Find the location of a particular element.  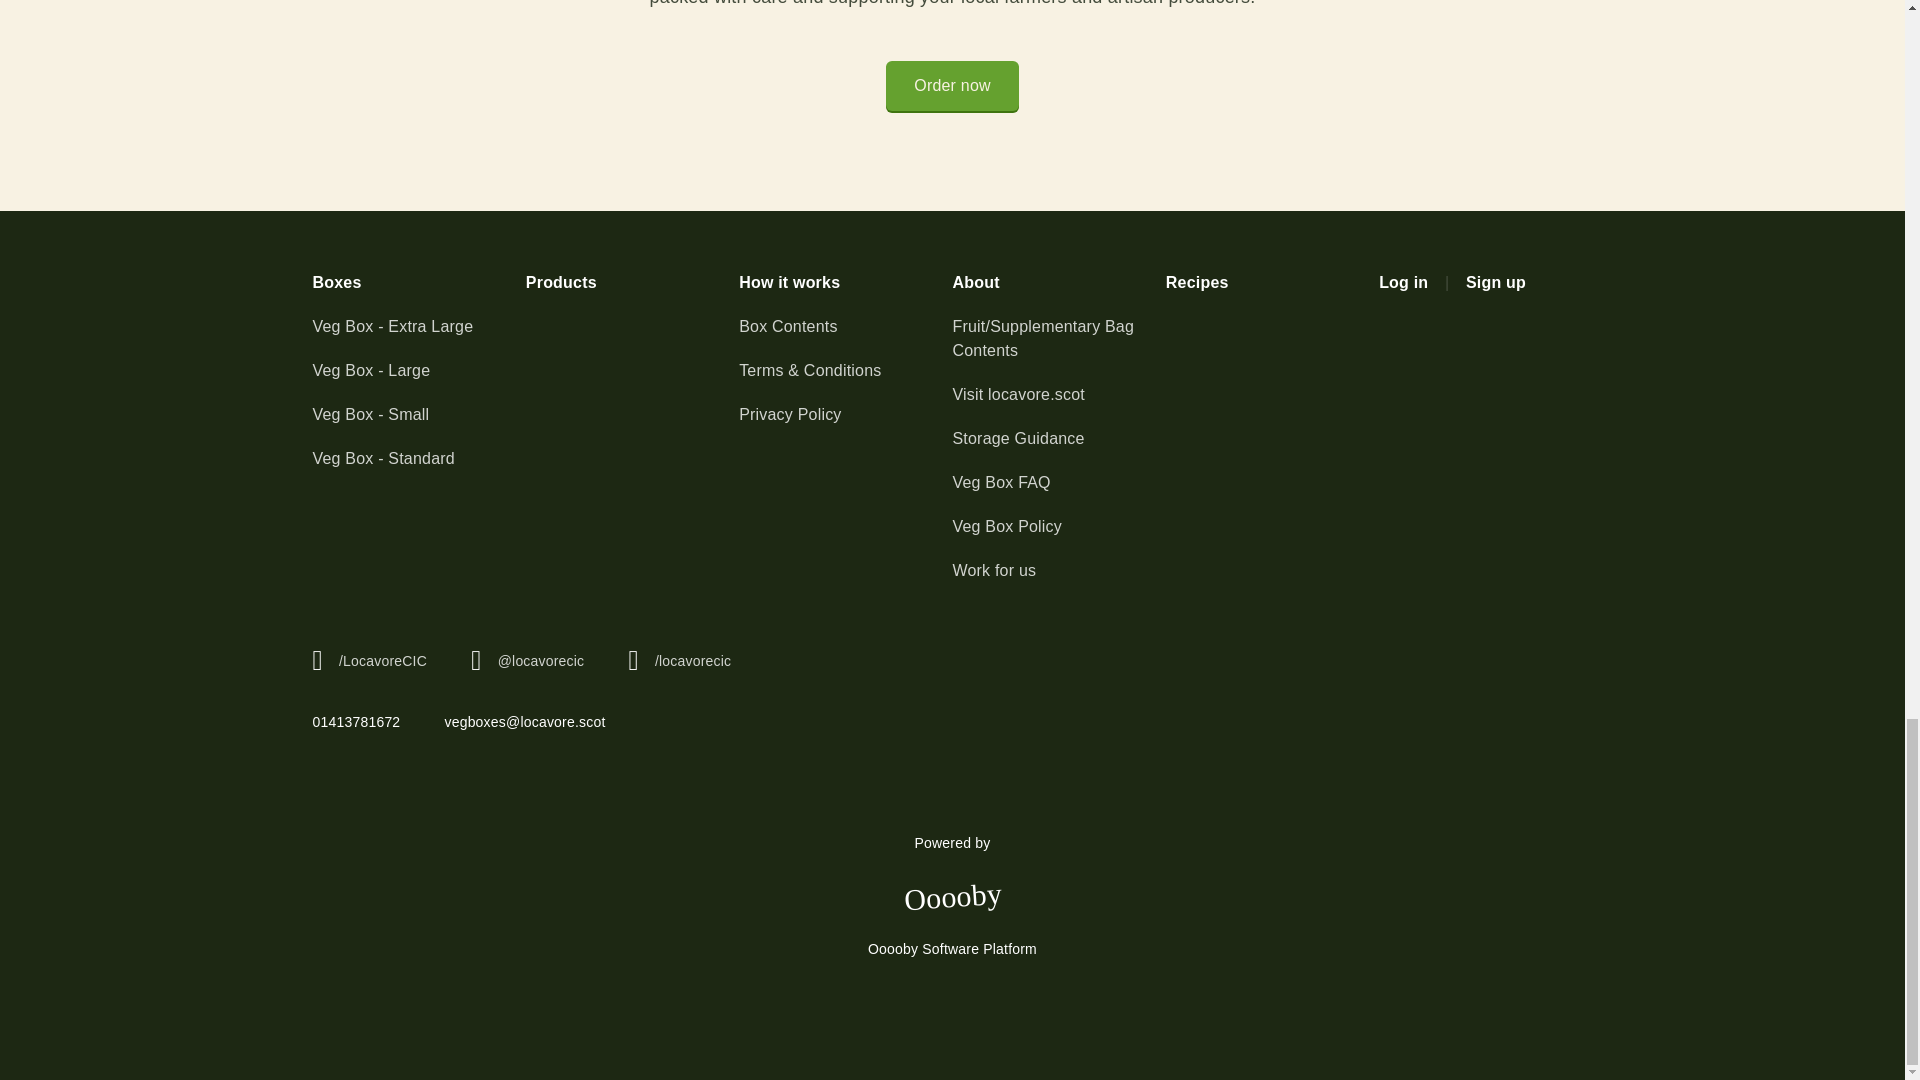

How it works is located at coordinates (846, 282).